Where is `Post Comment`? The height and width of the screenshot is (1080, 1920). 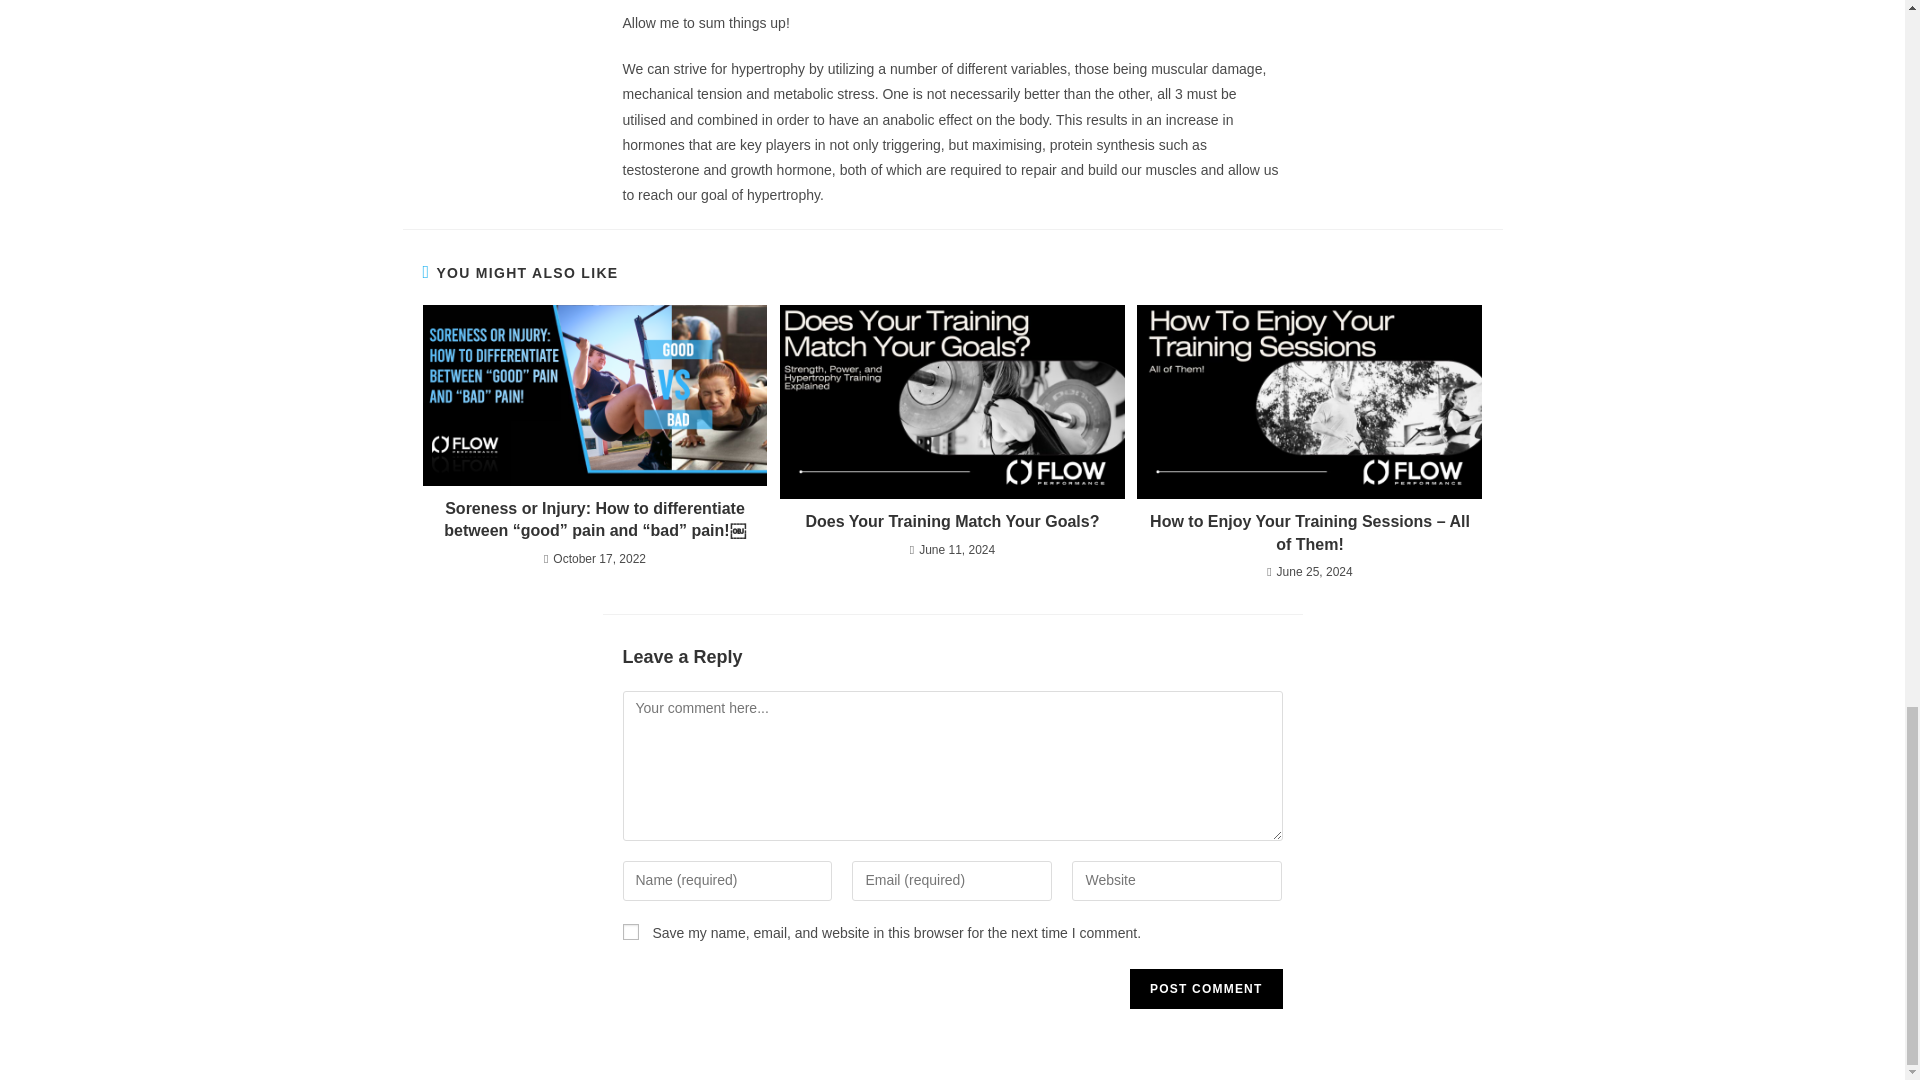 Post Comment is located at coordinates (1206, 988).